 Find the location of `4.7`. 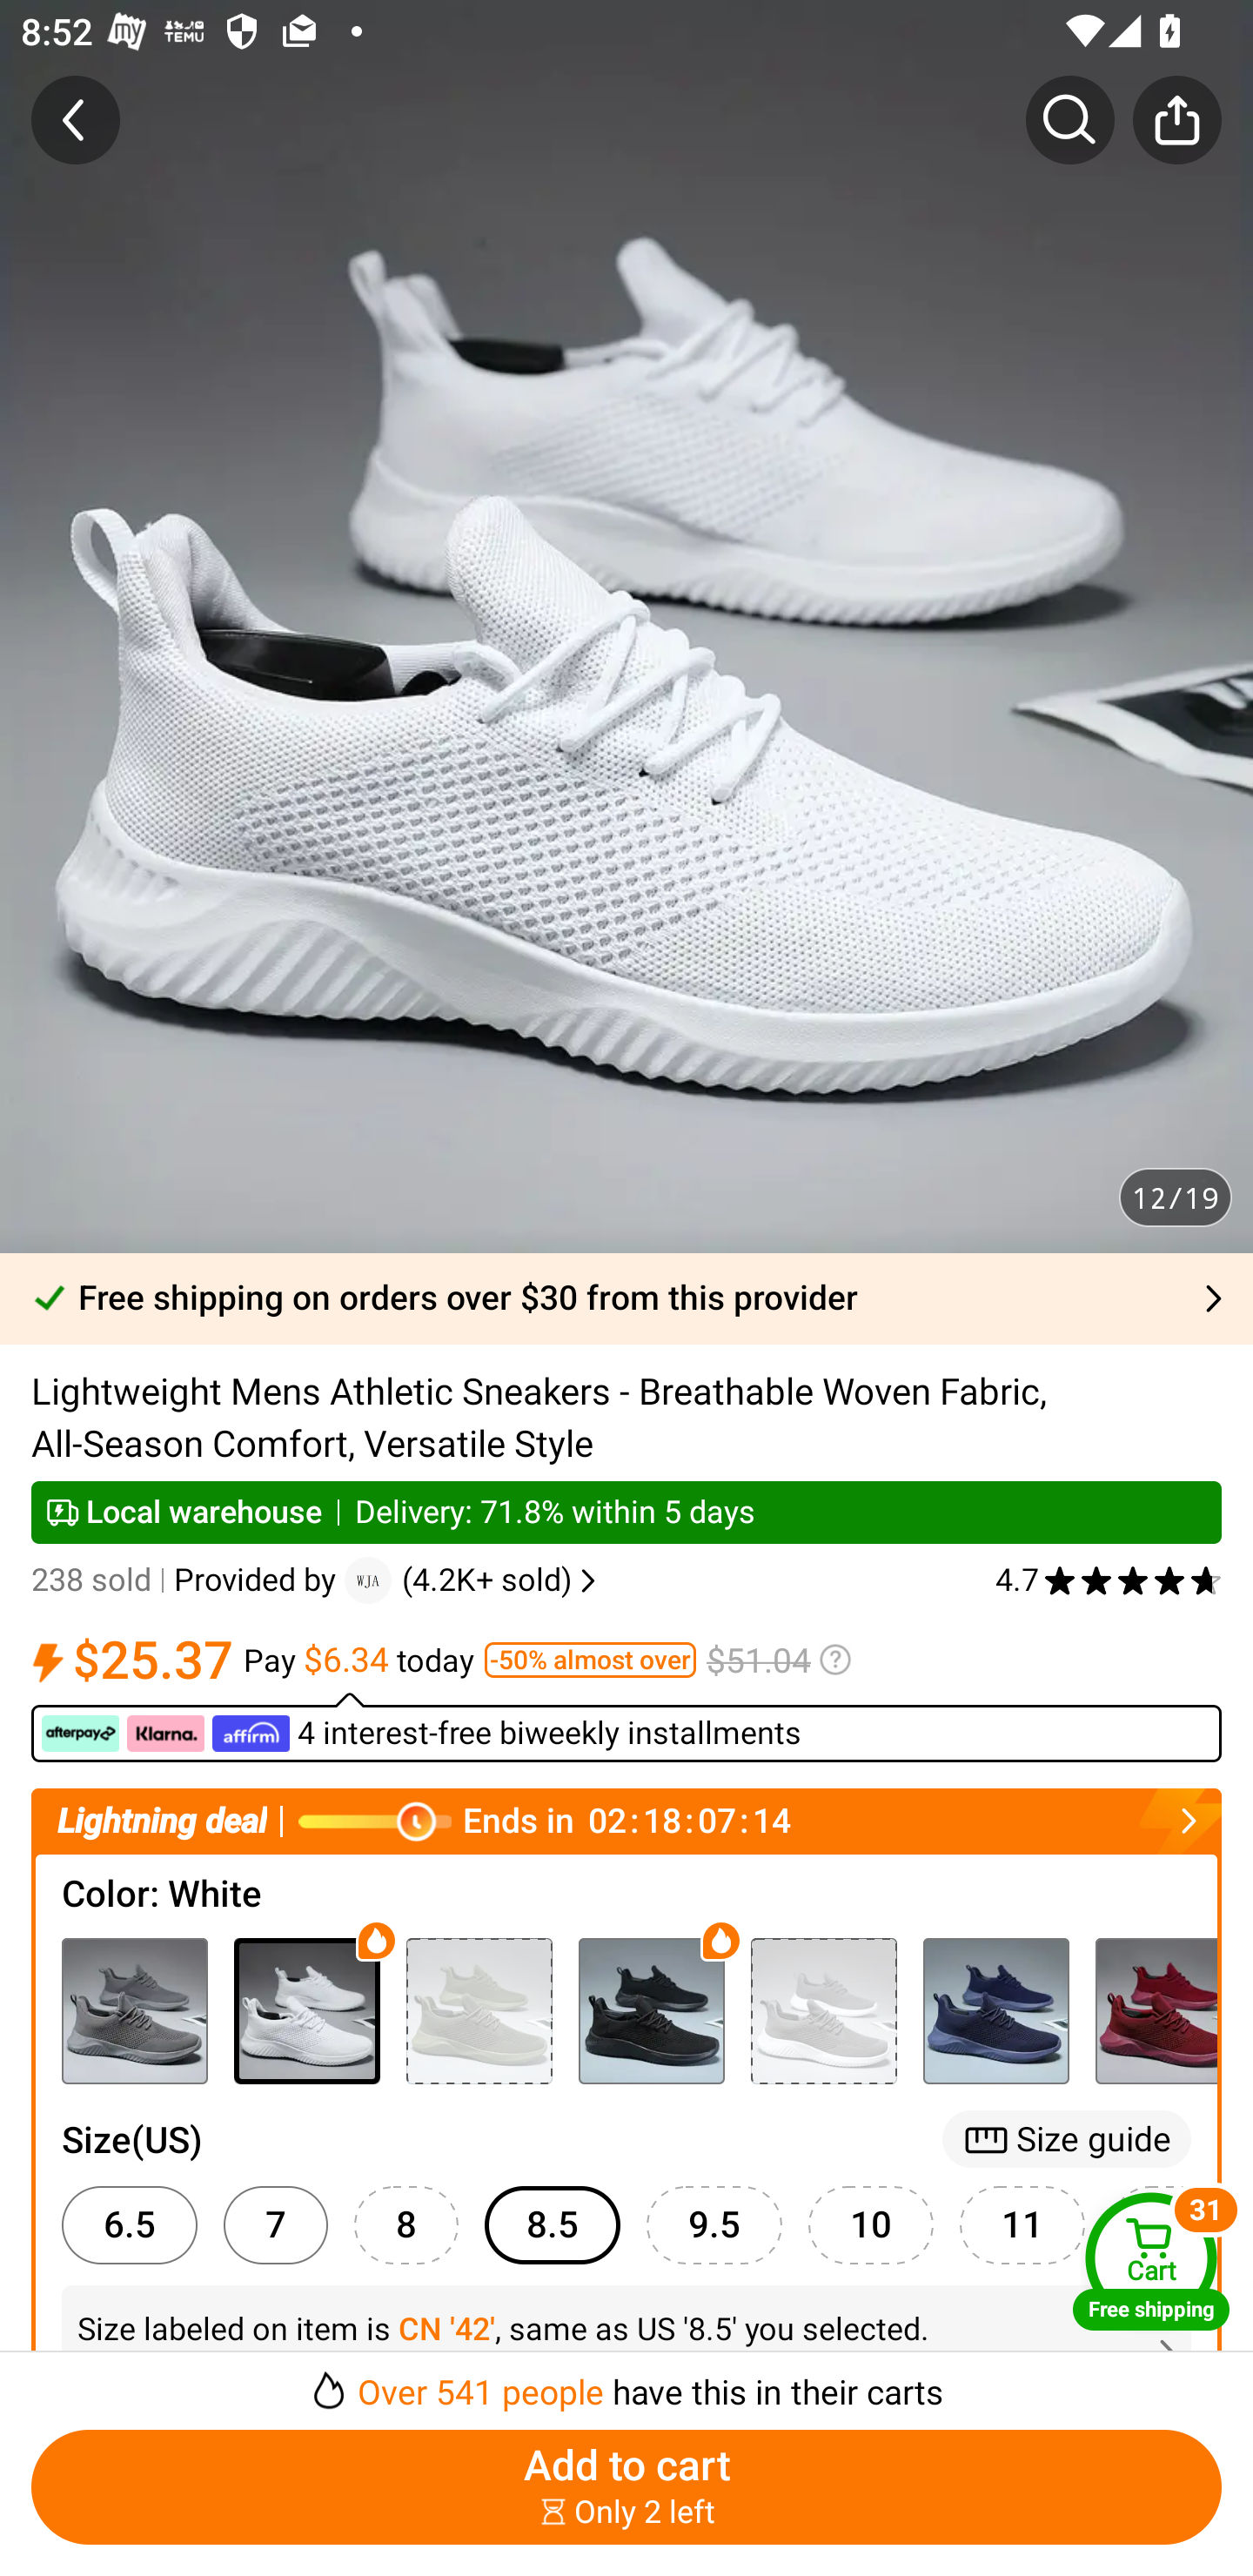

4.7 is located at coordinates (1109, 1580).